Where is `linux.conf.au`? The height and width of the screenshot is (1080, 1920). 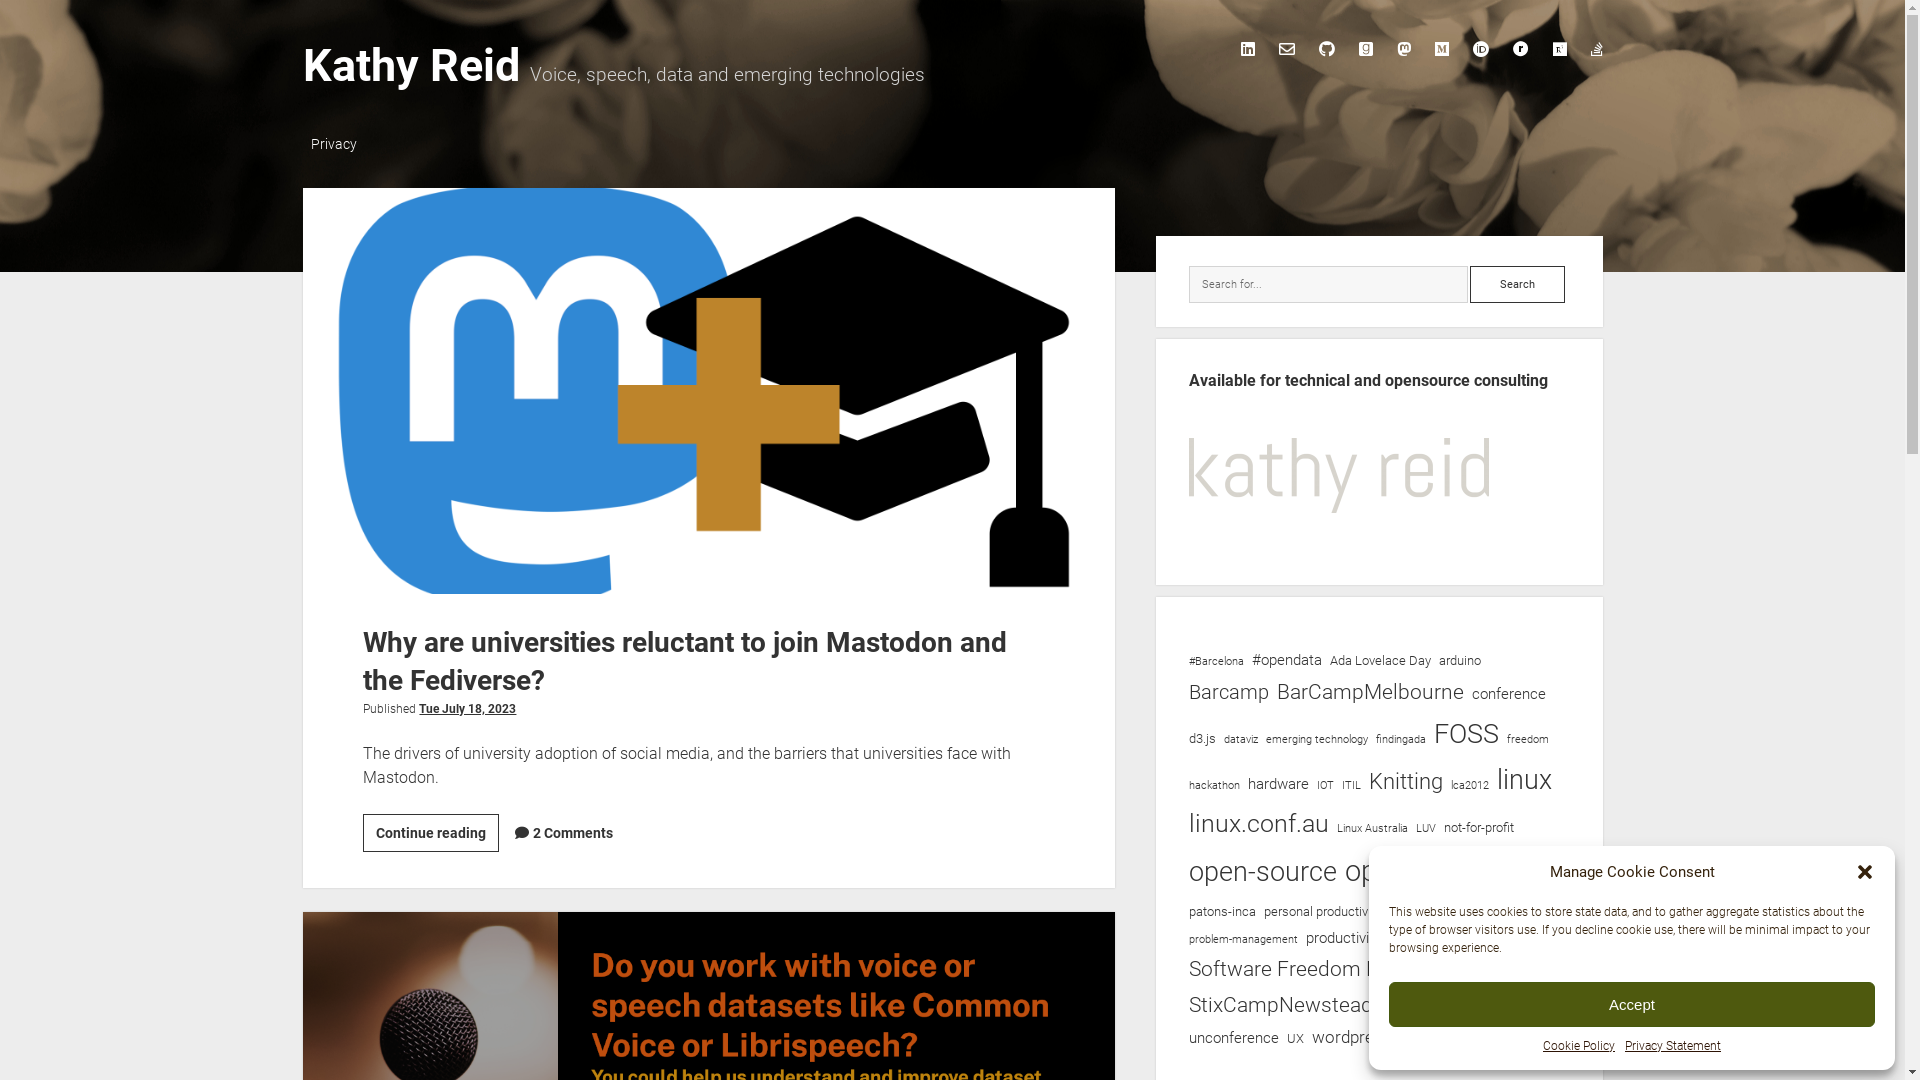 linux.conf.au is located at coordinates (1259, 824).